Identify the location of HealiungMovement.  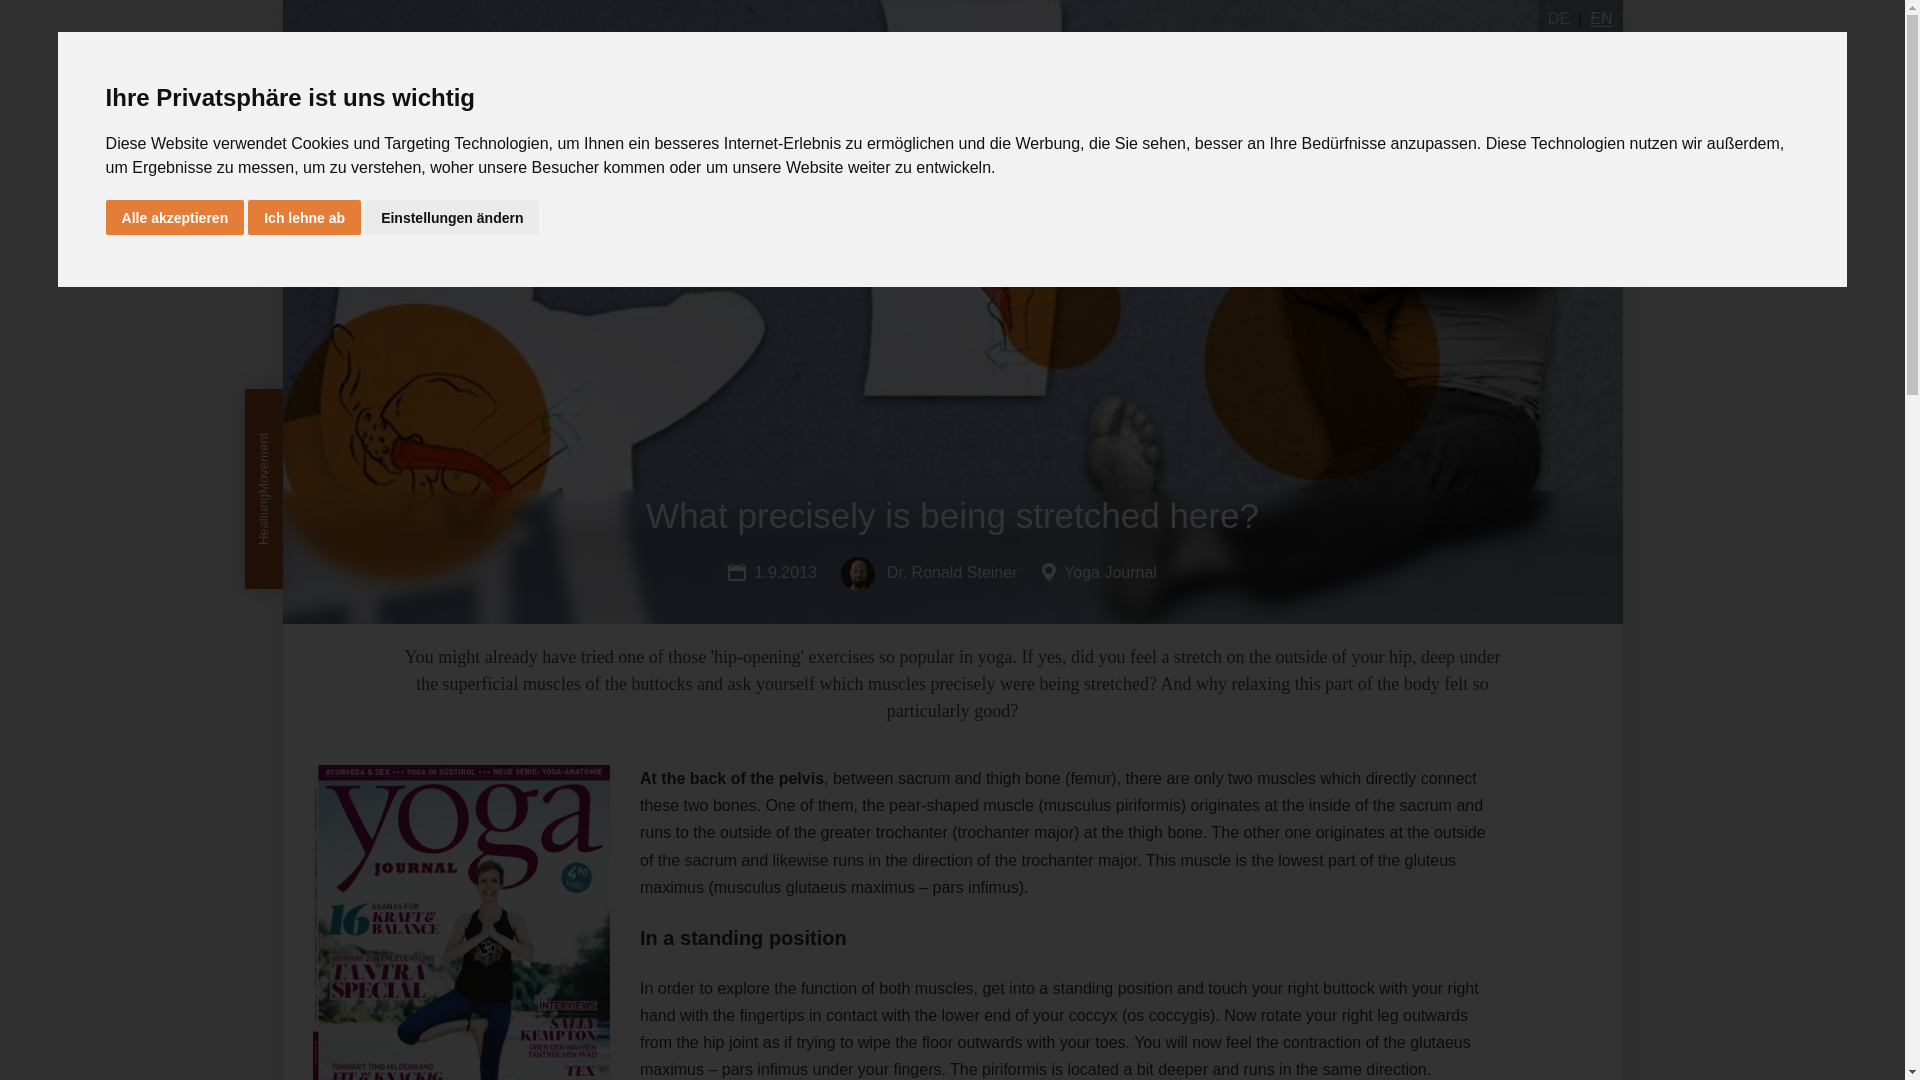
(652, 65).